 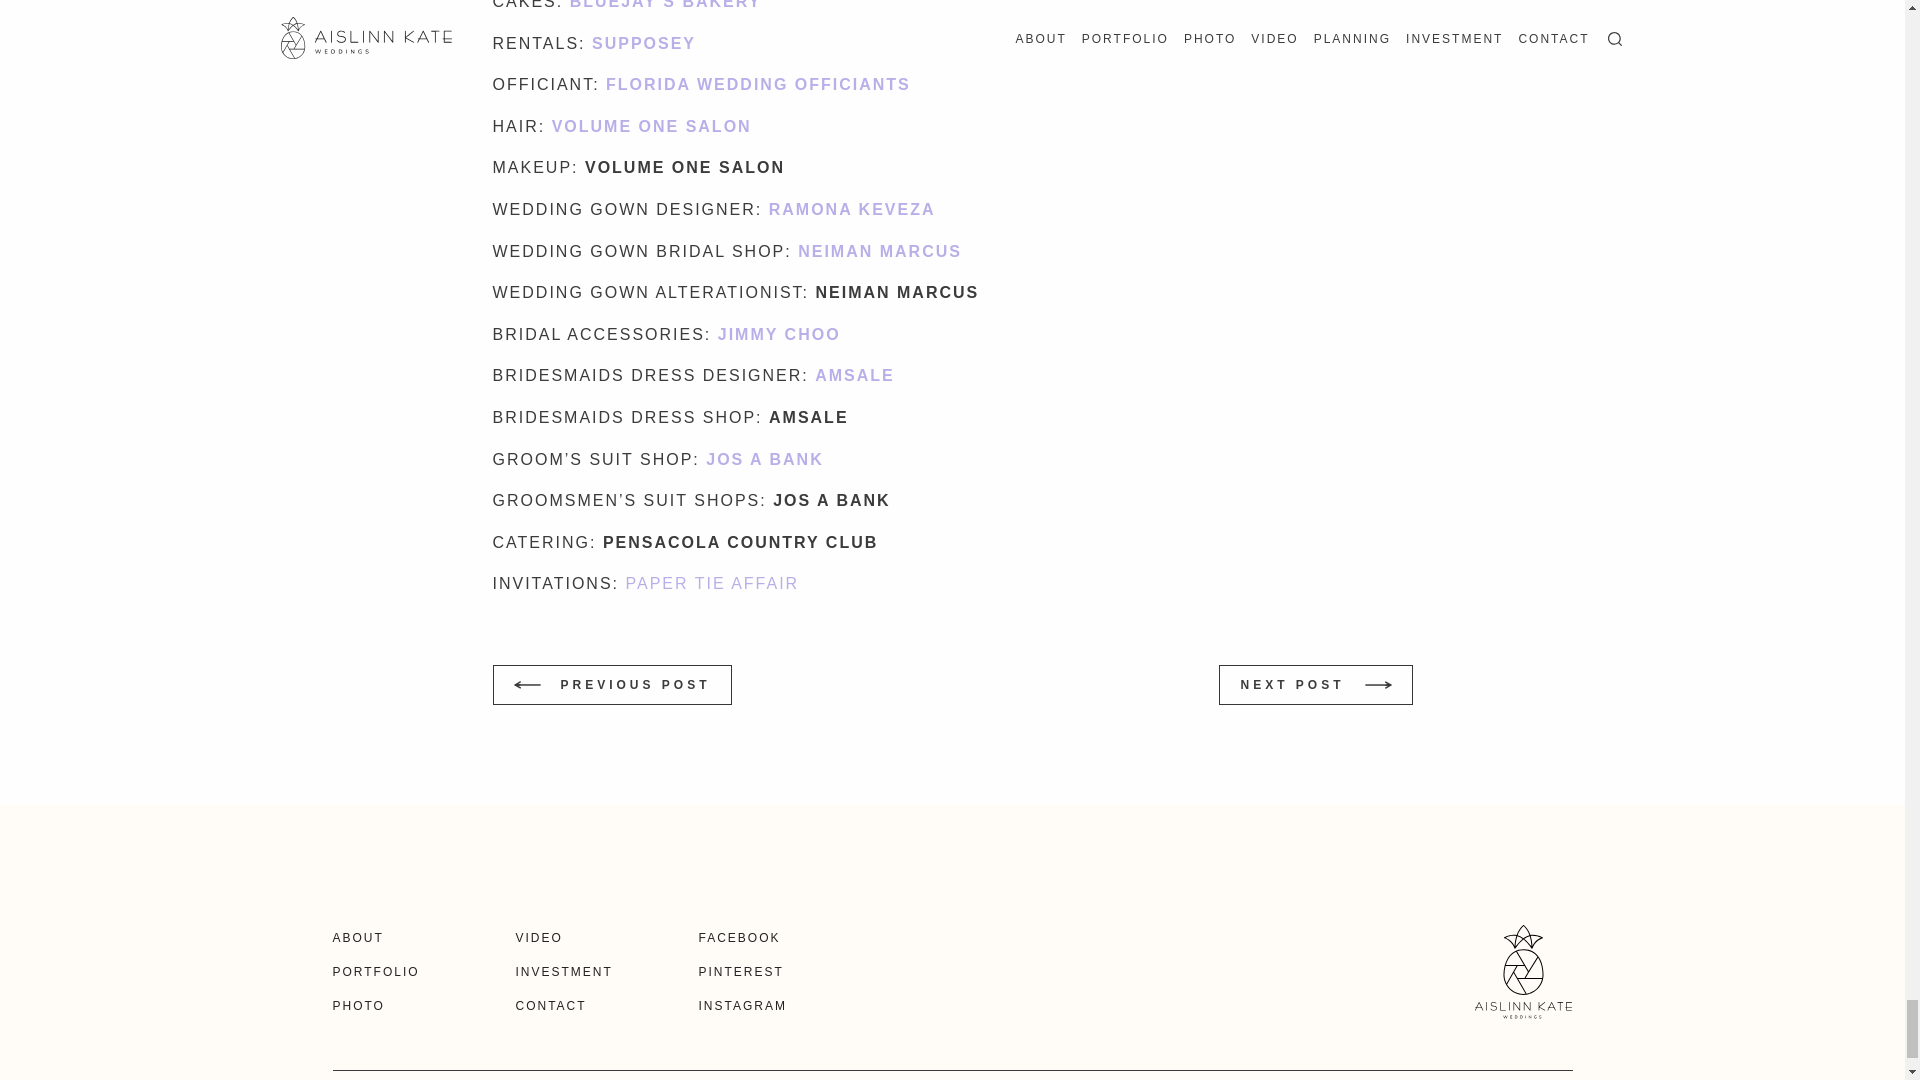 I want to click on JOS A BANK, so click(x=764, y=459).